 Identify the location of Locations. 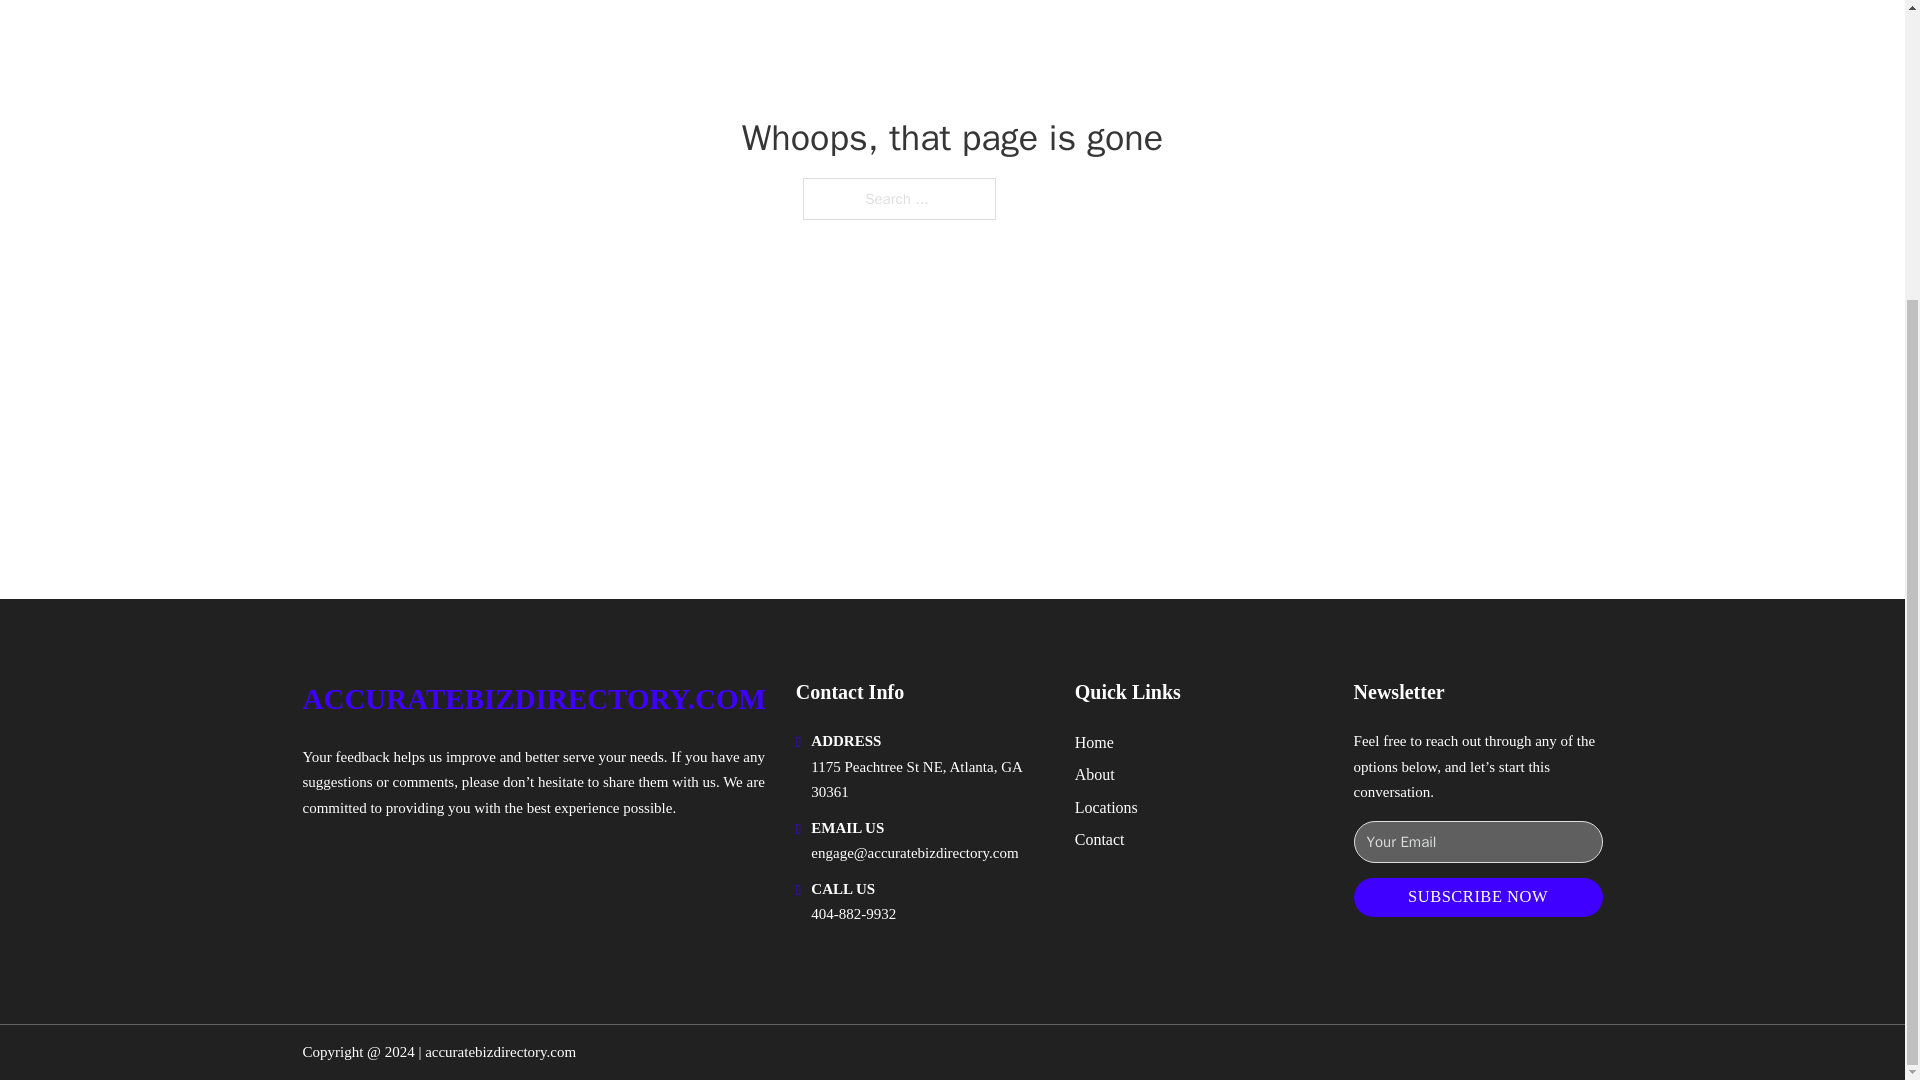
(1106, 806).